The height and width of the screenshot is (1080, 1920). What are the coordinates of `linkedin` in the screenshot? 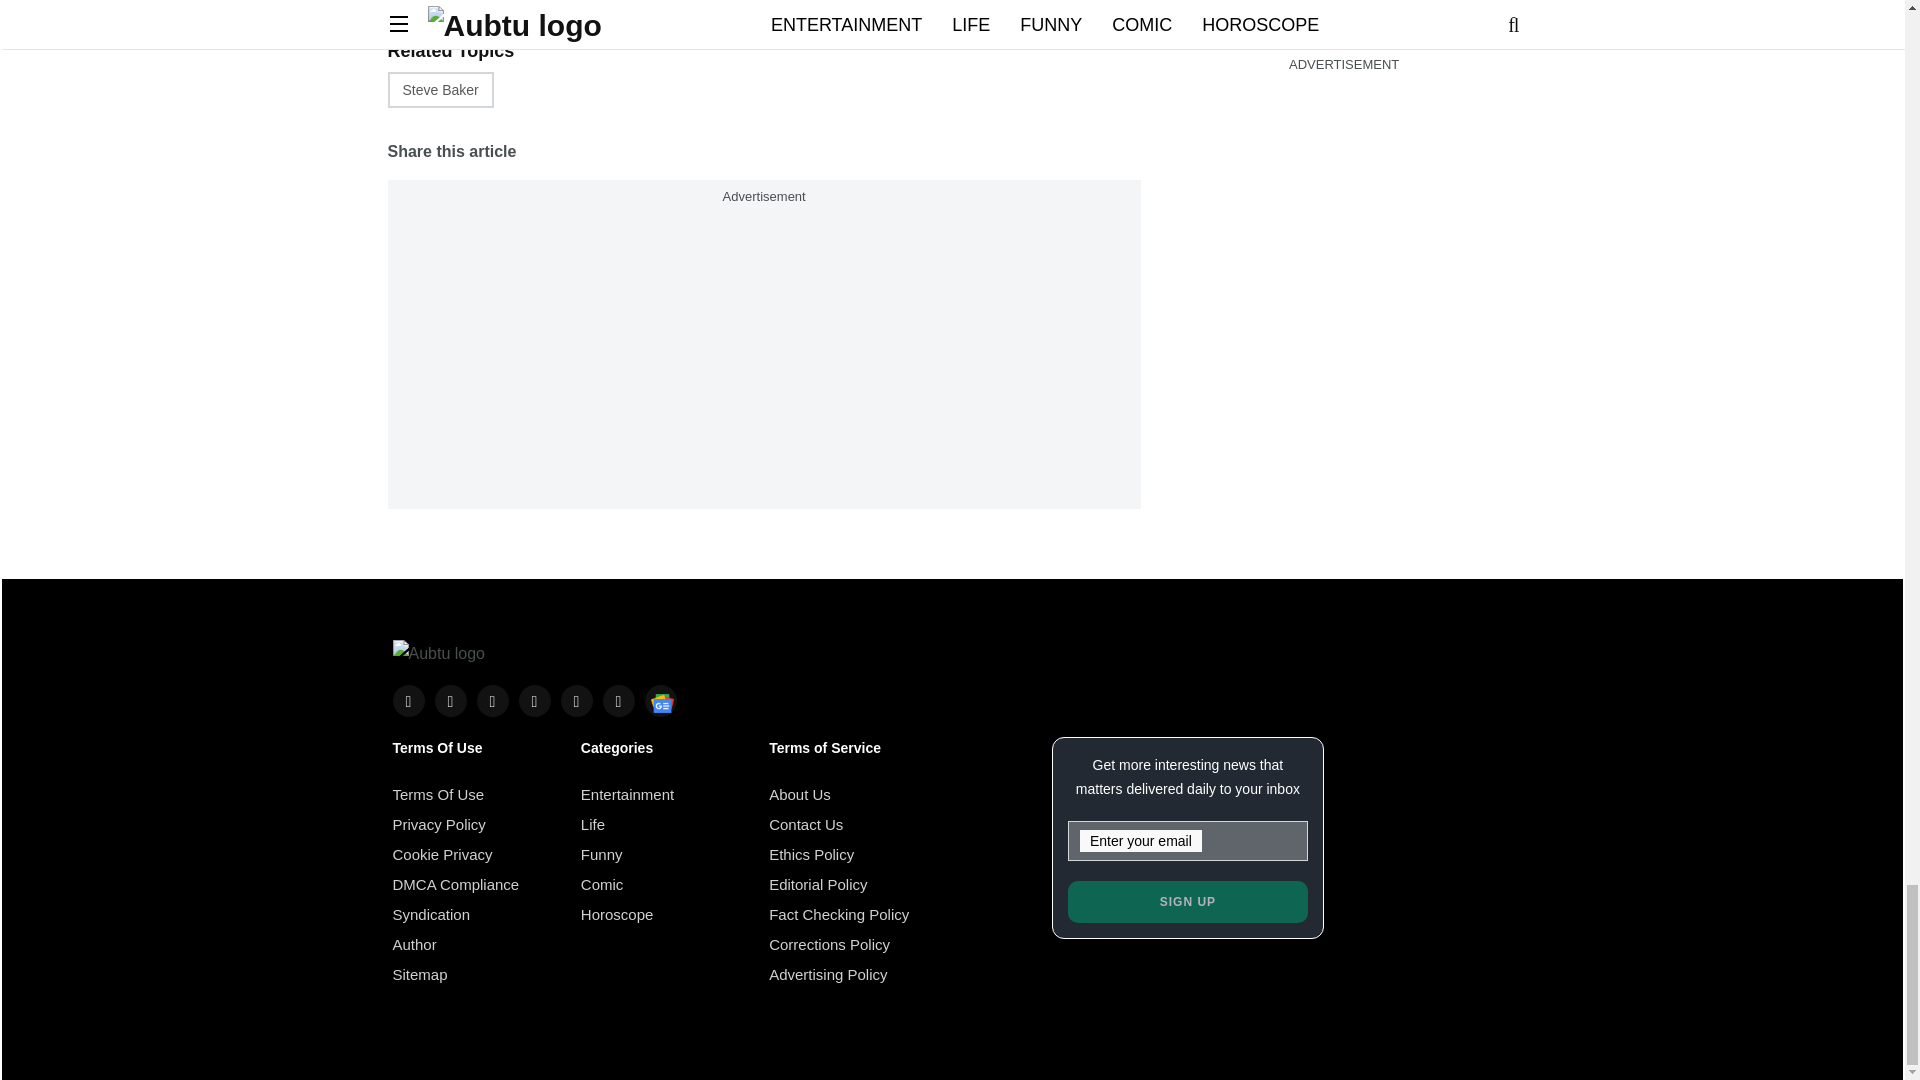 It's located at (534, 700).